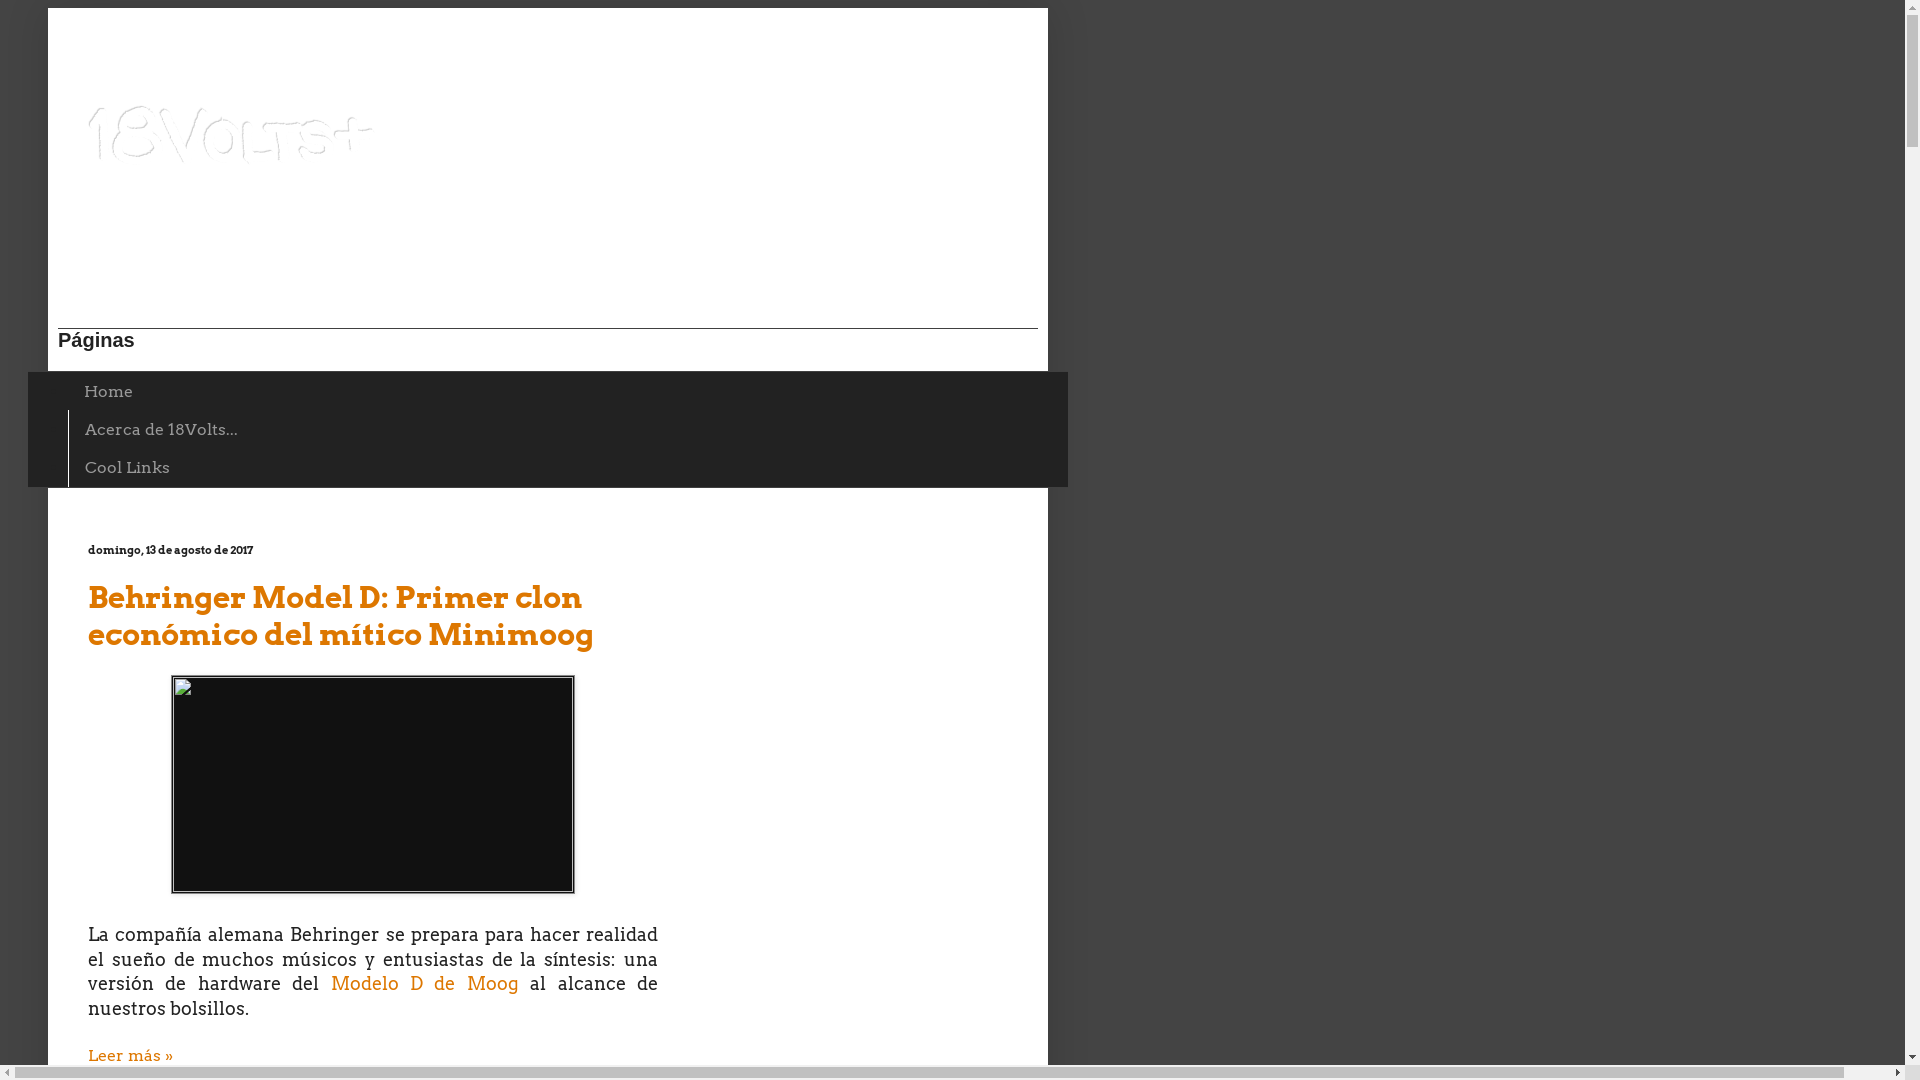 The image size is (1920, 1080). Describe the element at coordinates (127, 467) in the screenshot. I see `Cool Links` at that location.